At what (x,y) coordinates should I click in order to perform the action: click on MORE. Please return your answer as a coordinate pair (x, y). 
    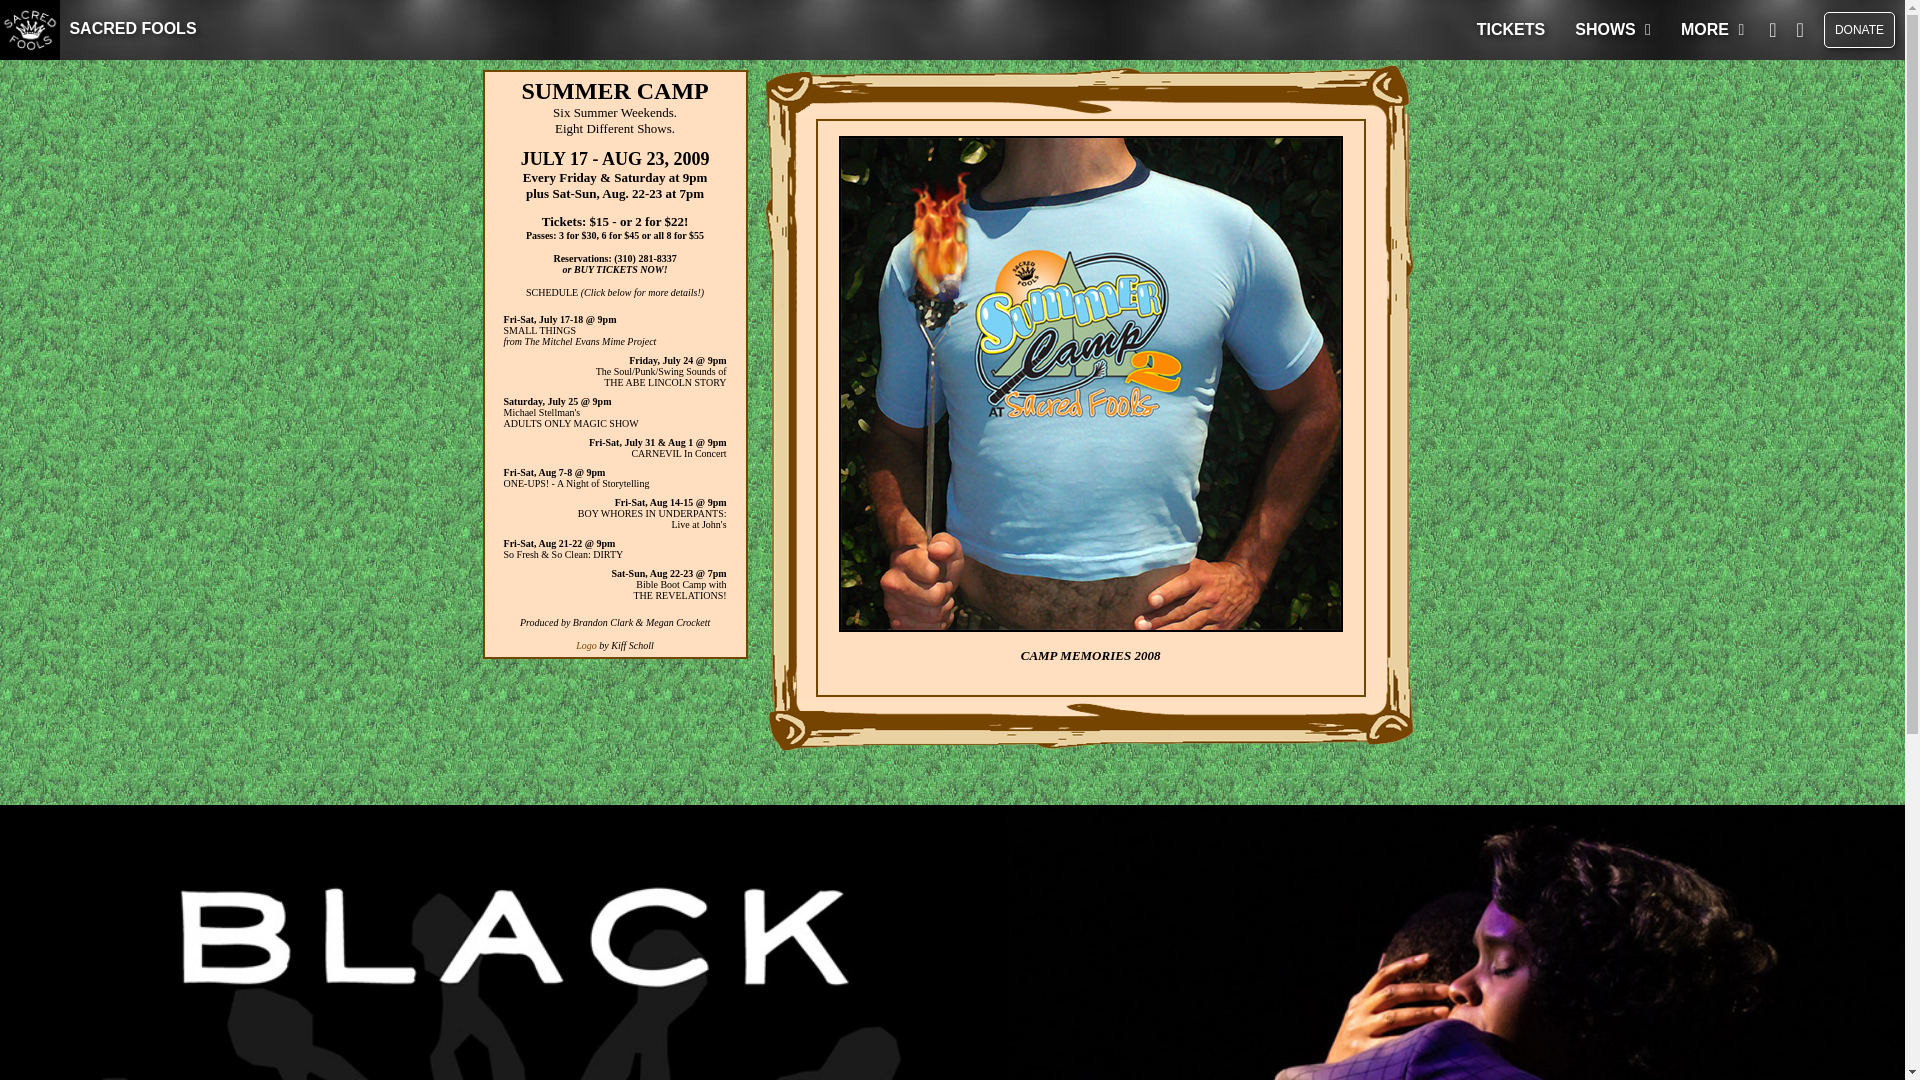
    Looking at the image, I should click on (1712, 30).